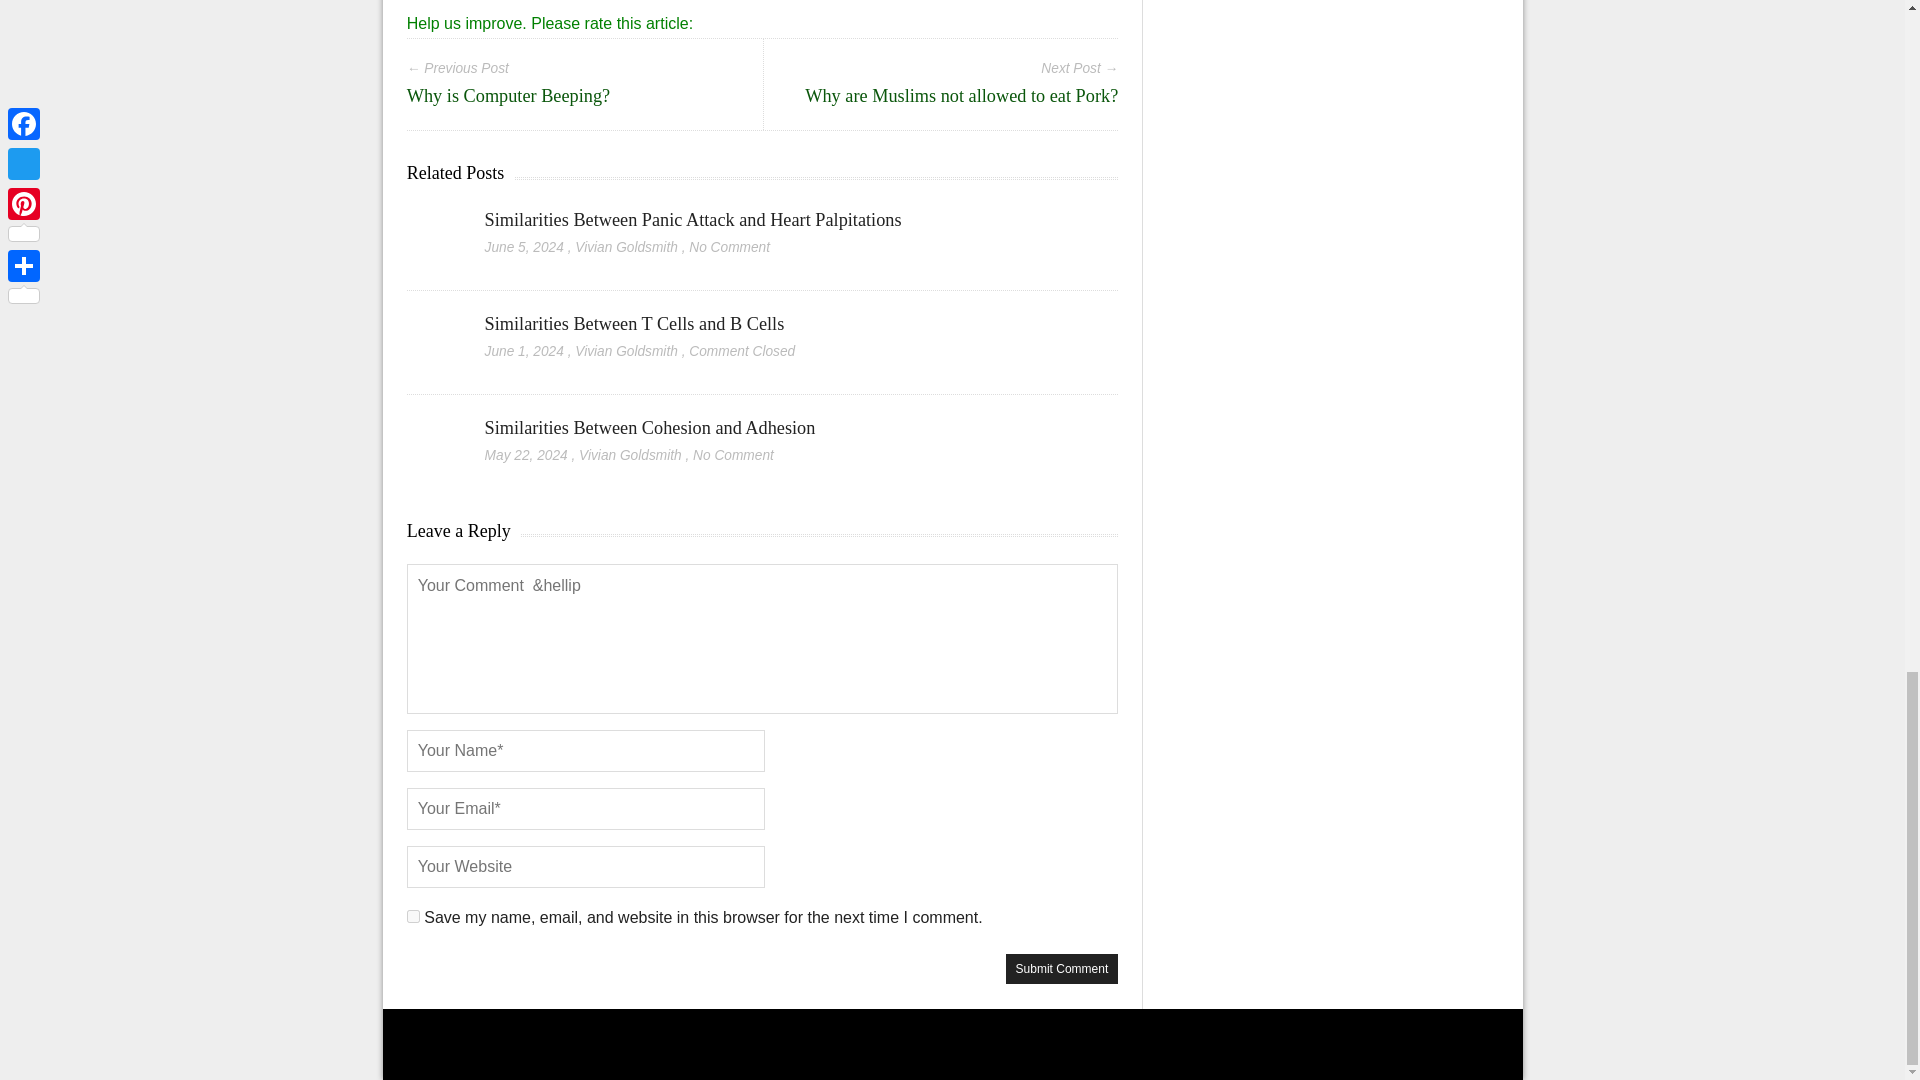 This screenshot has width=1920, height=1080. Describe the element at coordinates (434, 325) in the screenshot. I see `Similarities Between T Cells and B Cells` at that location.